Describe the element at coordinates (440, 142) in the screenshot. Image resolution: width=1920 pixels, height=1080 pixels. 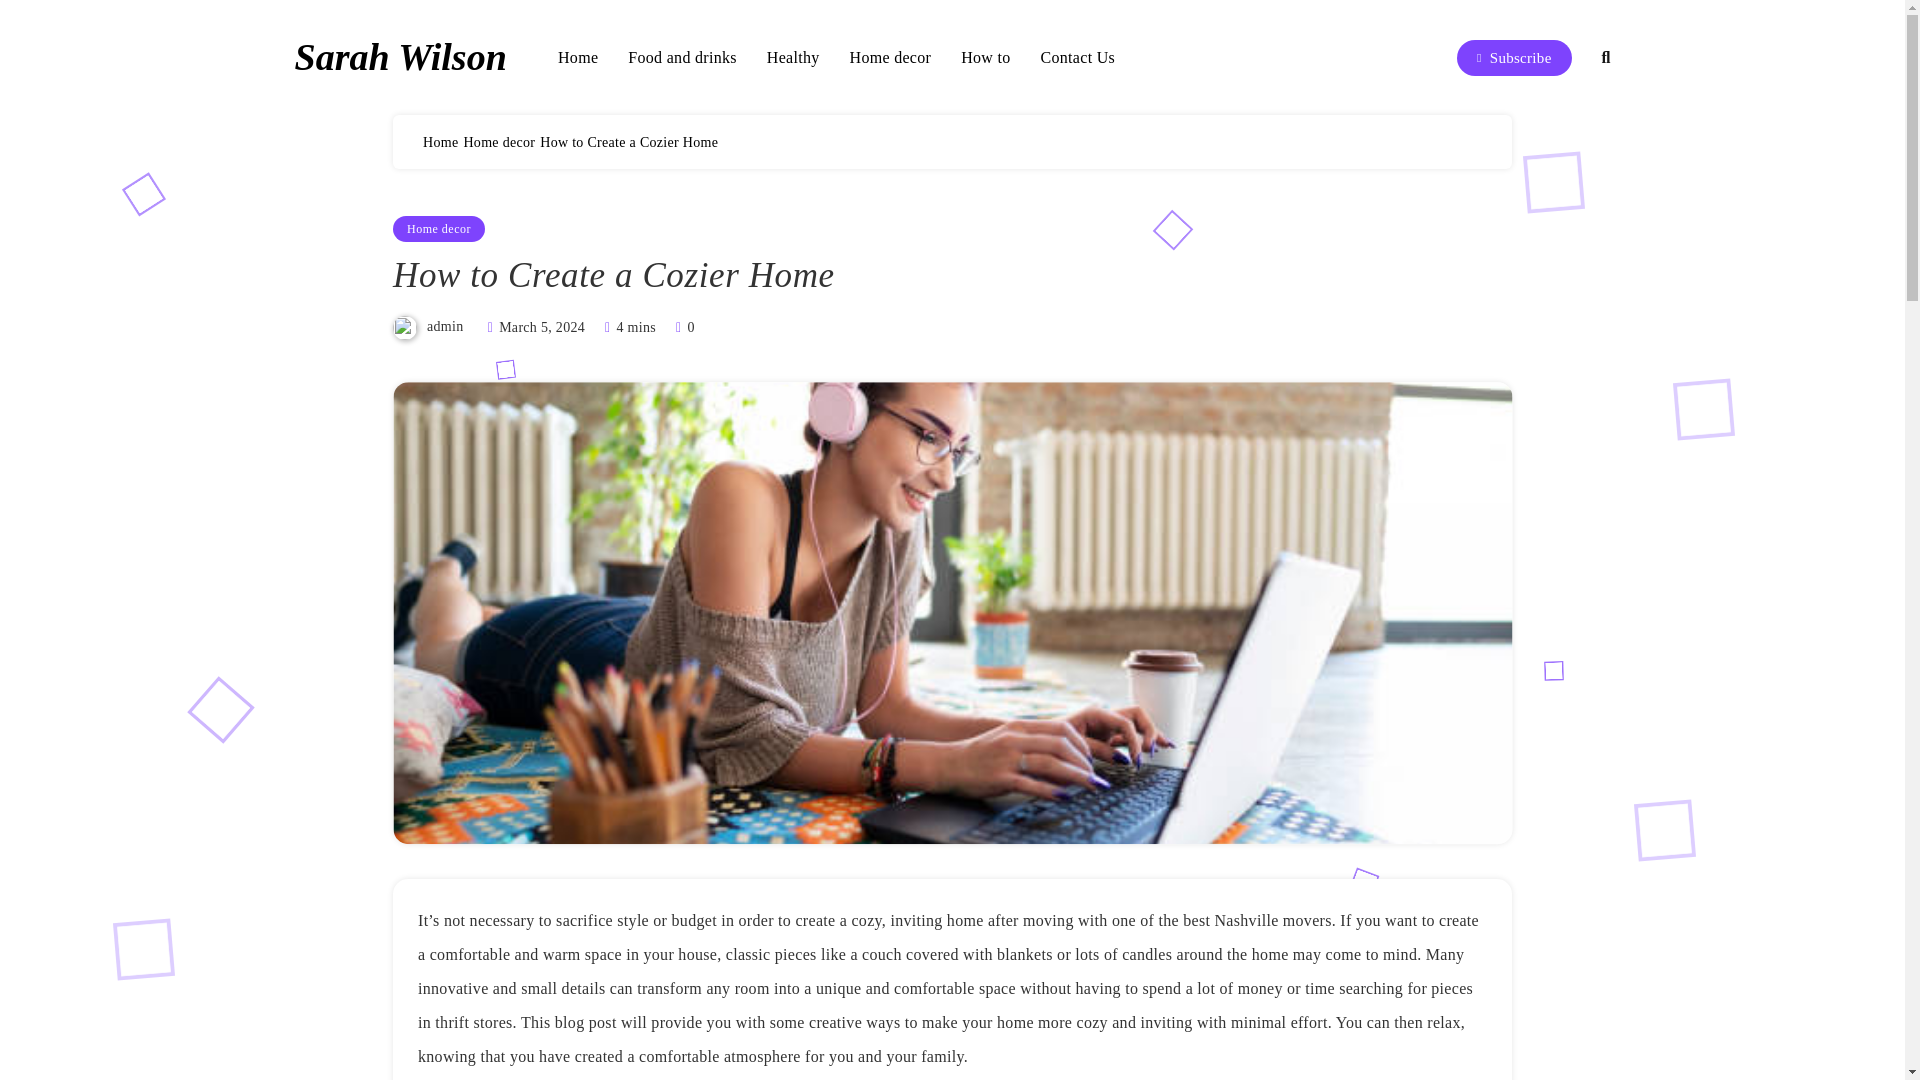
I see `Home` at that location.